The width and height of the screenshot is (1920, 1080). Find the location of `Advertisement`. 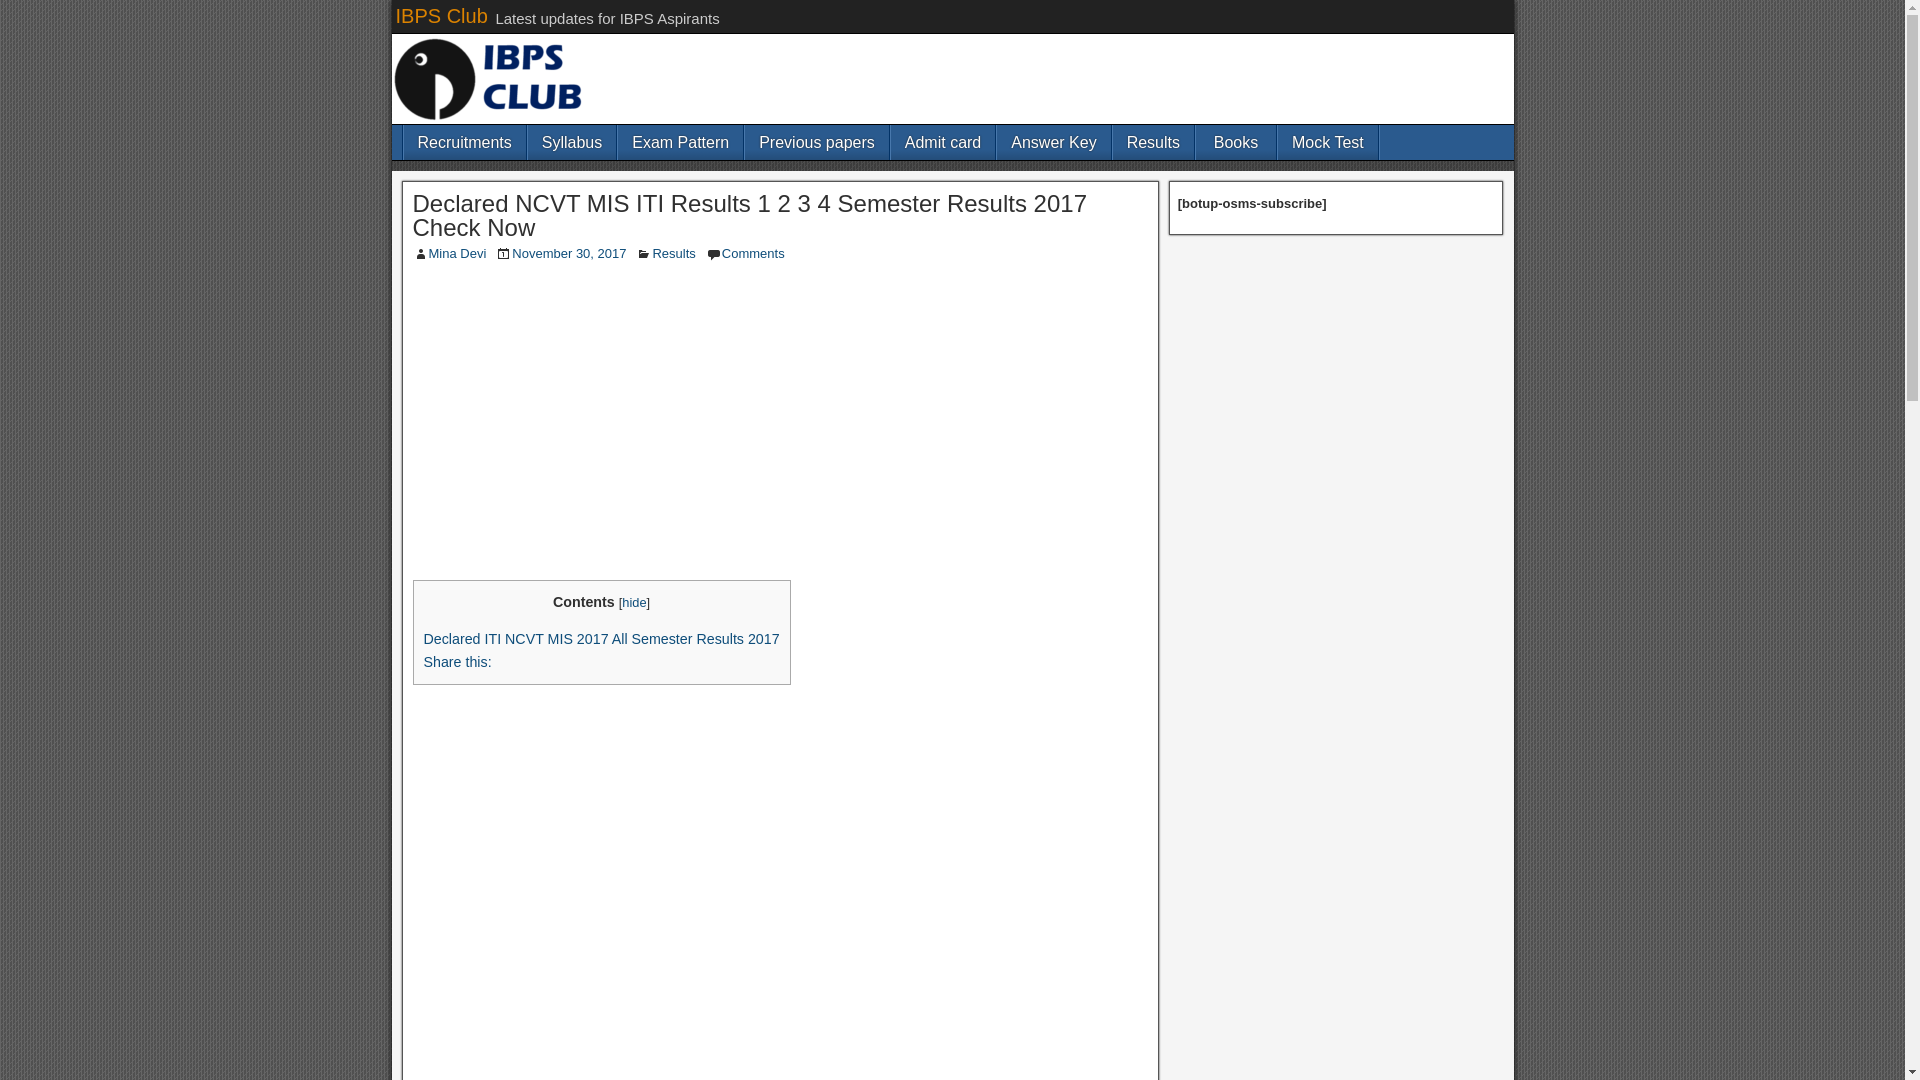

Advertisement is located at coordinates (779, 838).